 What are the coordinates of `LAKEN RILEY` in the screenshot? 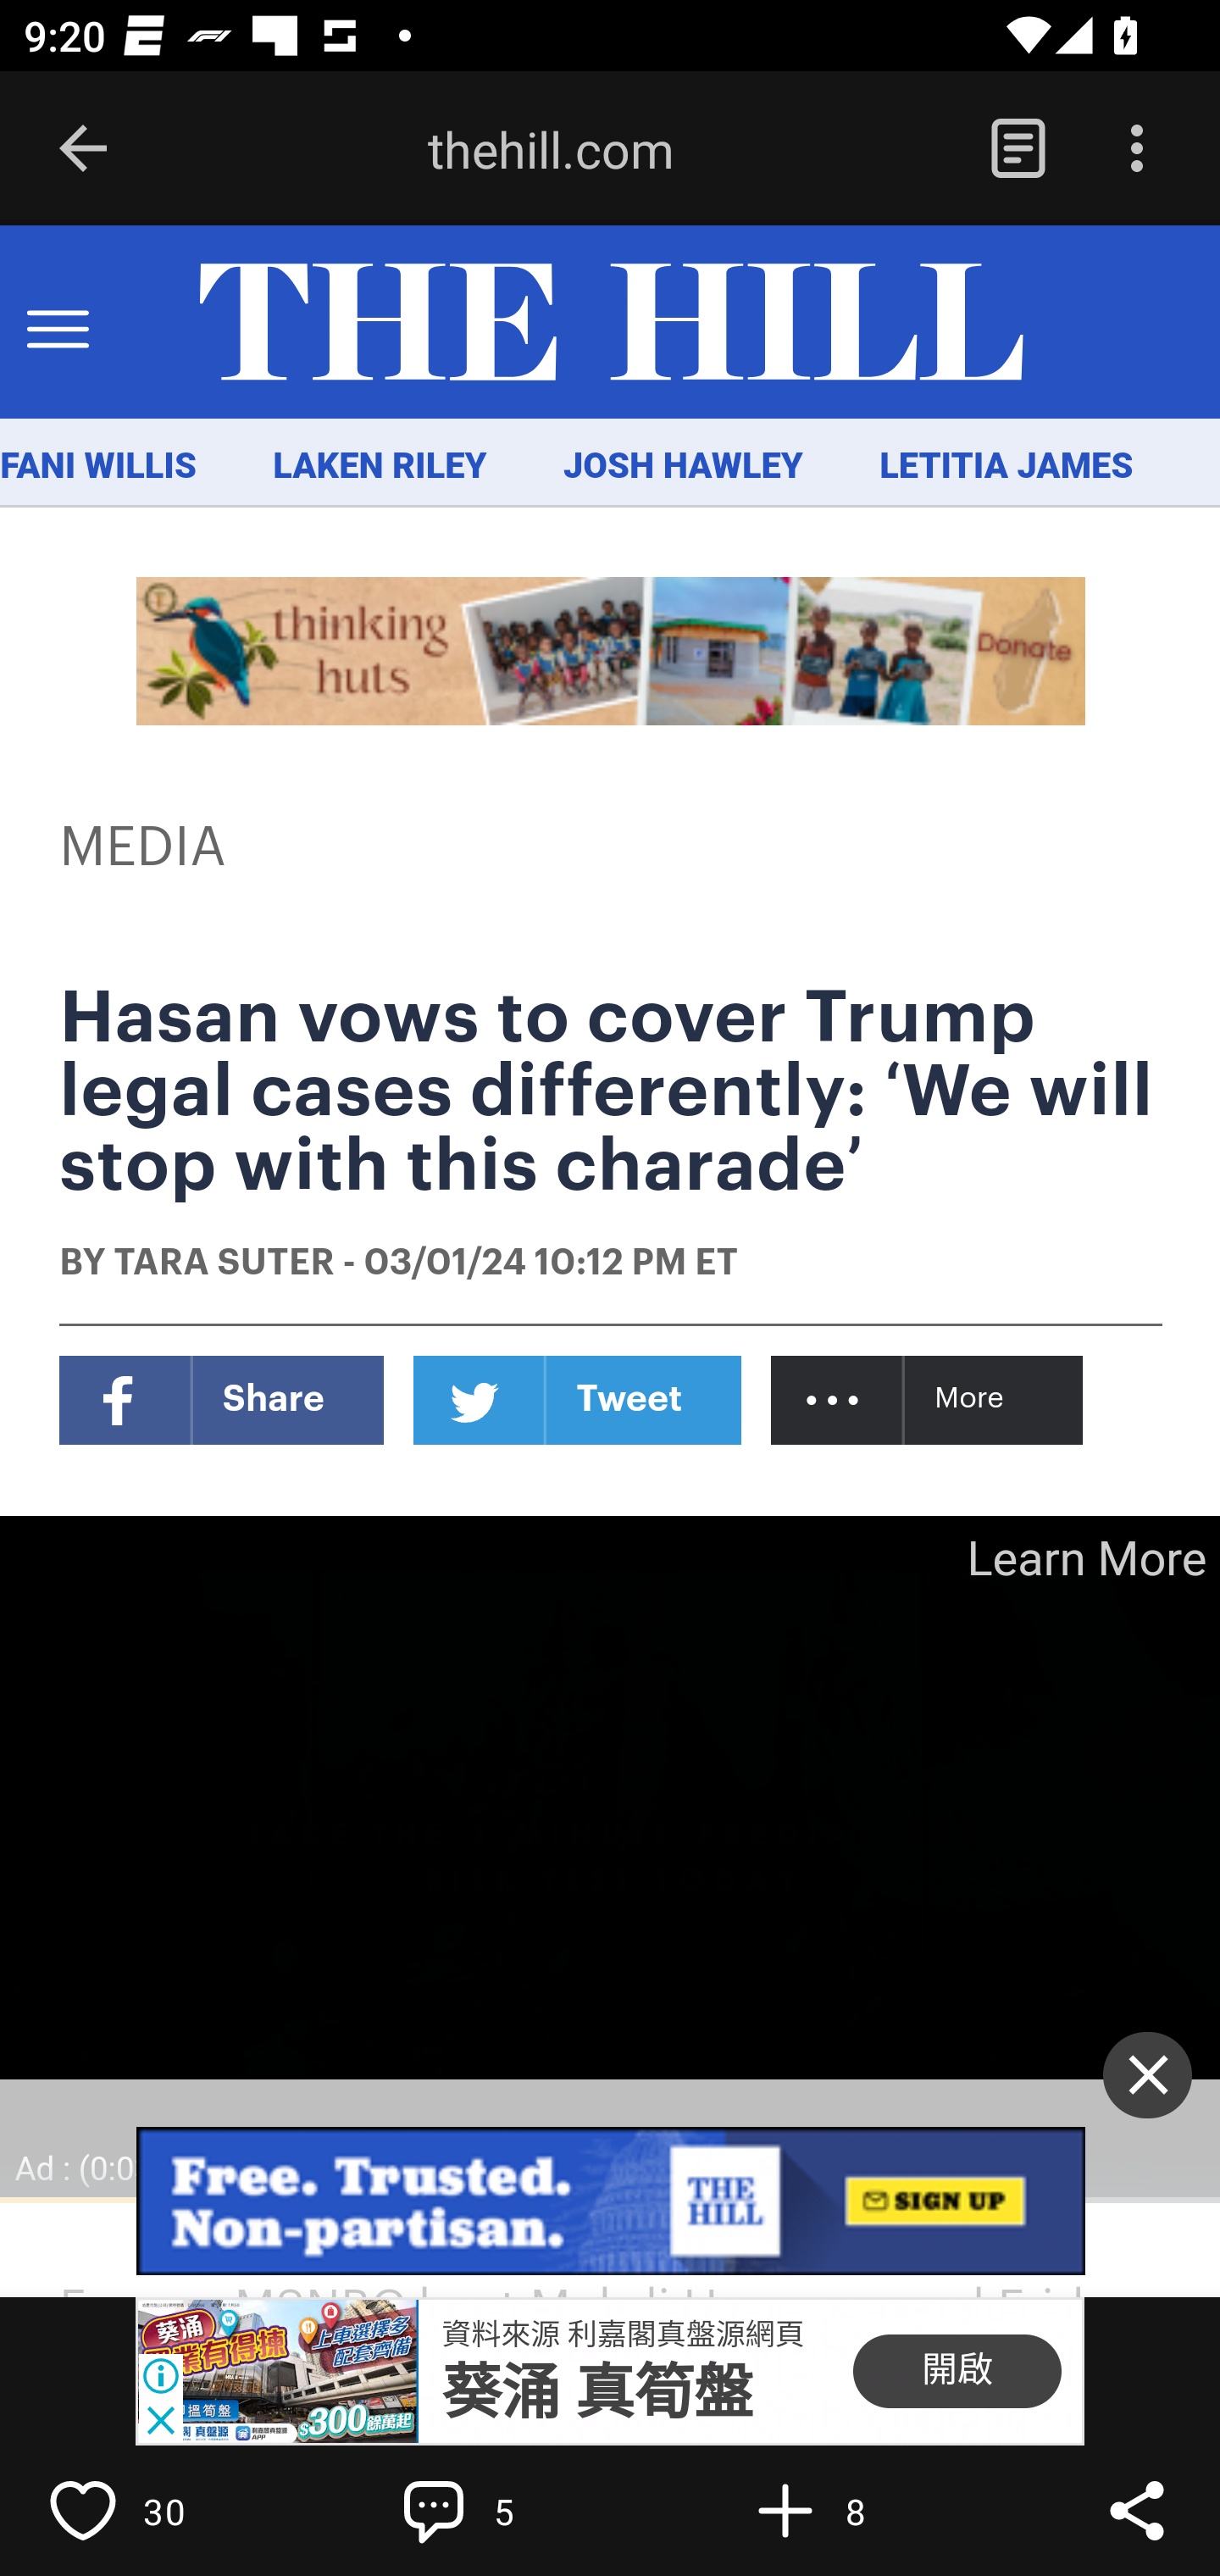 It's located at (381, 467).